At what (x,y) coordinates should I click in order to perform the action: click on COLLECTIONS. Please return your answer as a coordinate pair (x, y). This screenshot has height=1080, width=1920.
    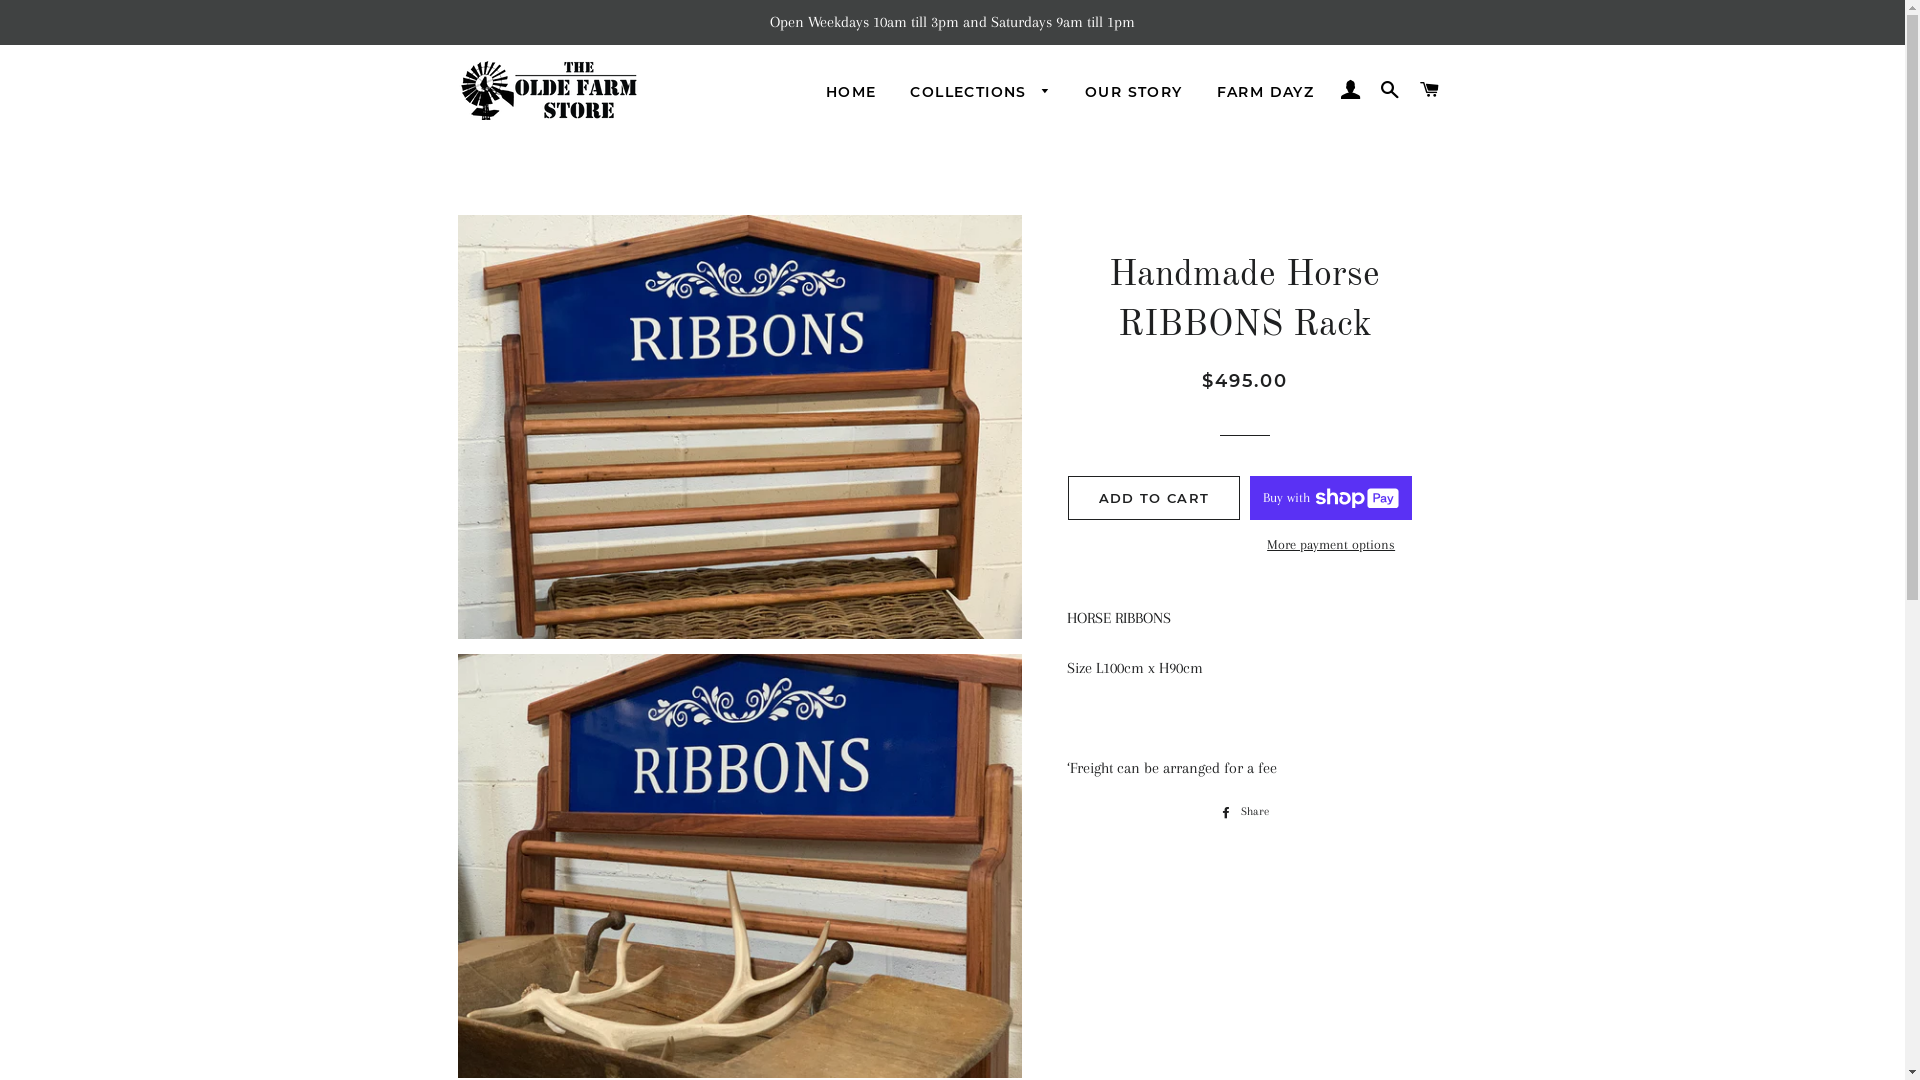
    Looking at the image, I should click on (980, 93).